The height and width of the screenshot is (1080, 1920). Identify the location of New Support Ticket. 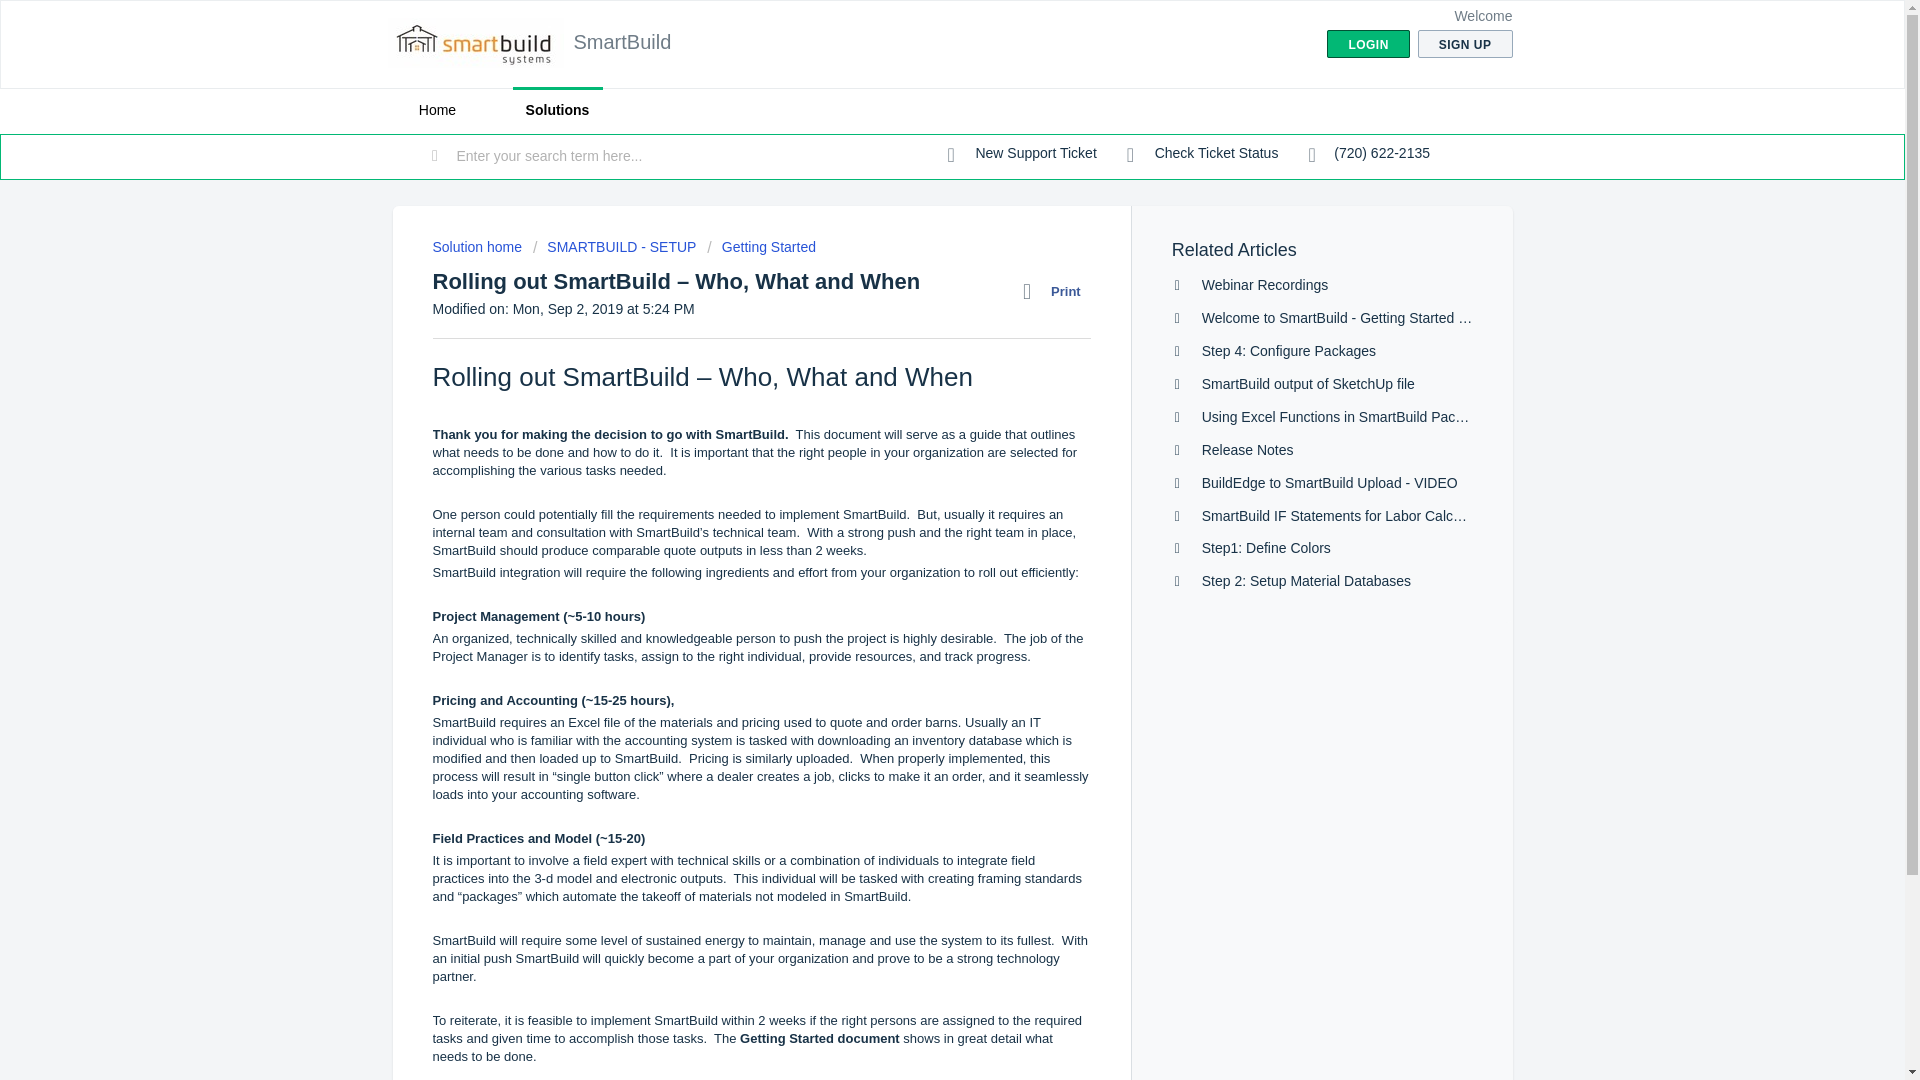
(1022, 154).